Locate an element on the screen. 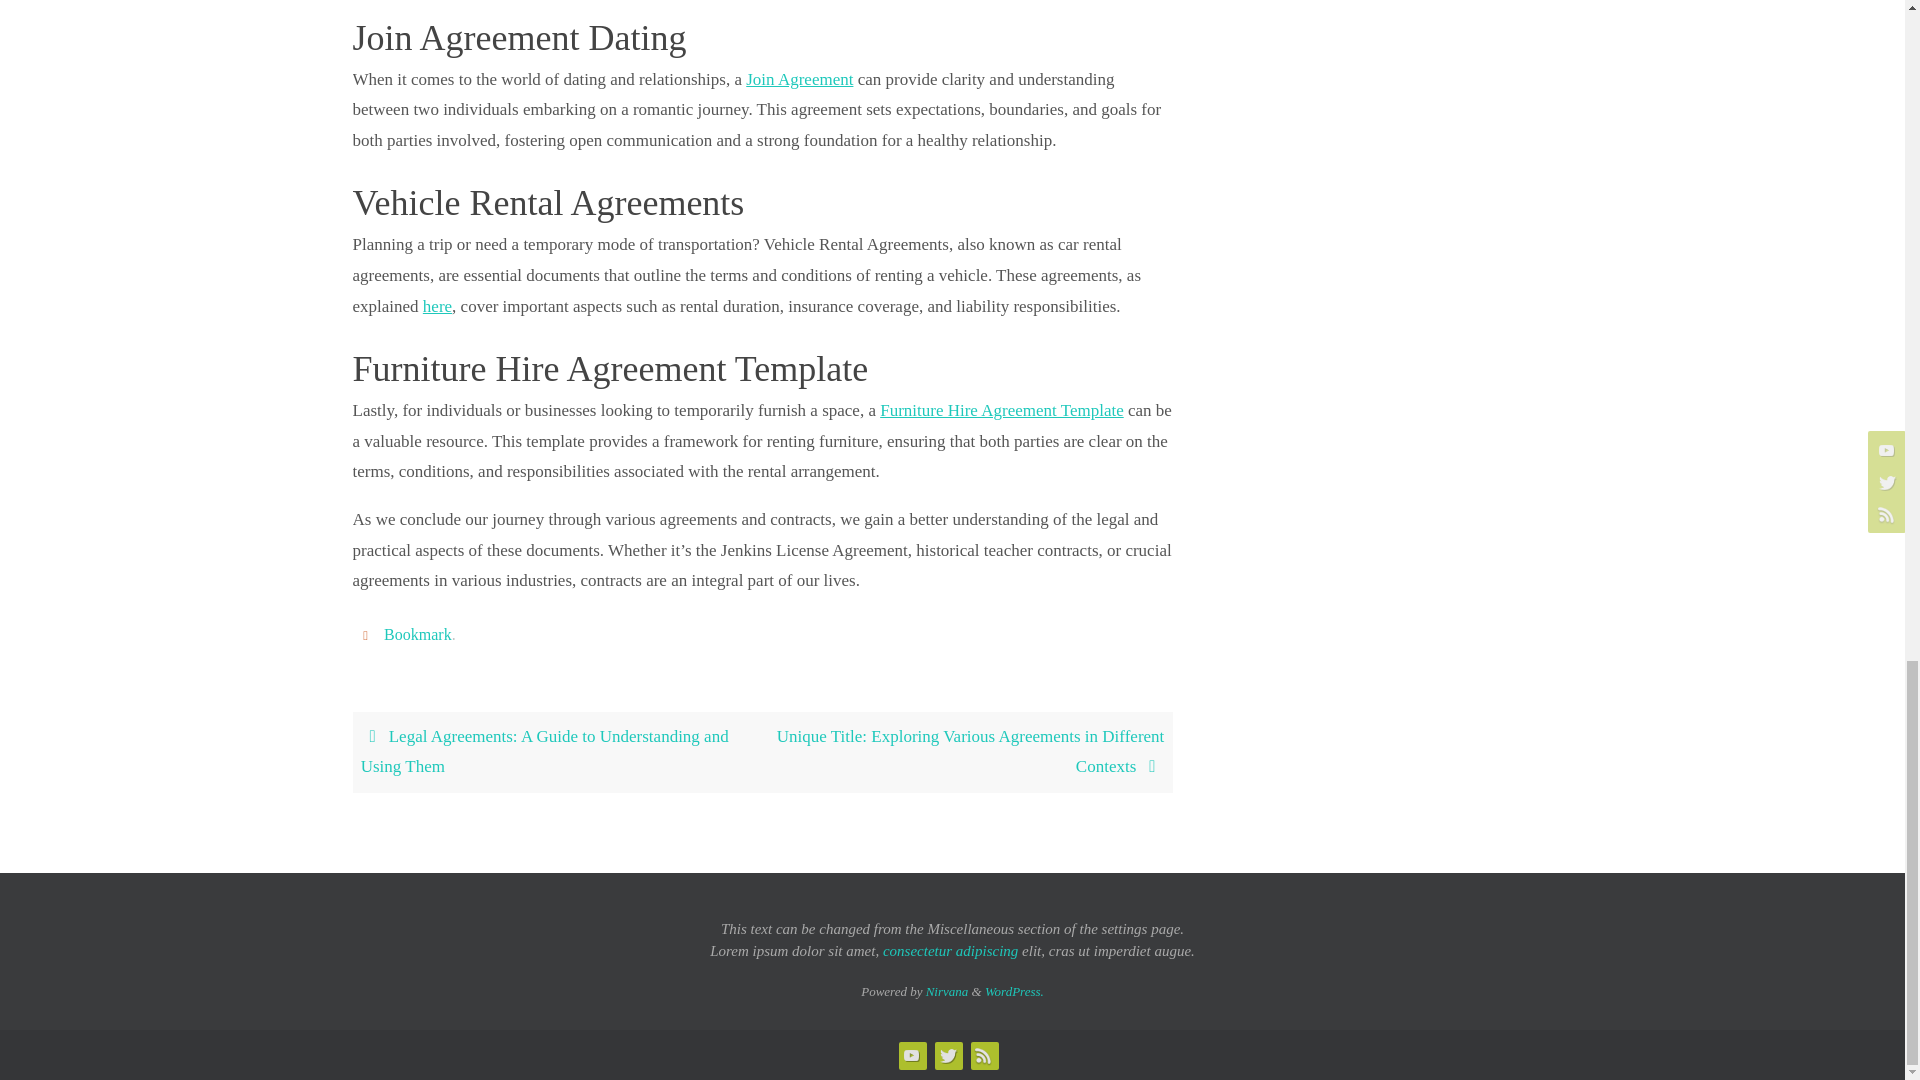 The height and width of the screenshot is (1080, 1920).  Bookmark the permalink is located at coordinates (368, 634).